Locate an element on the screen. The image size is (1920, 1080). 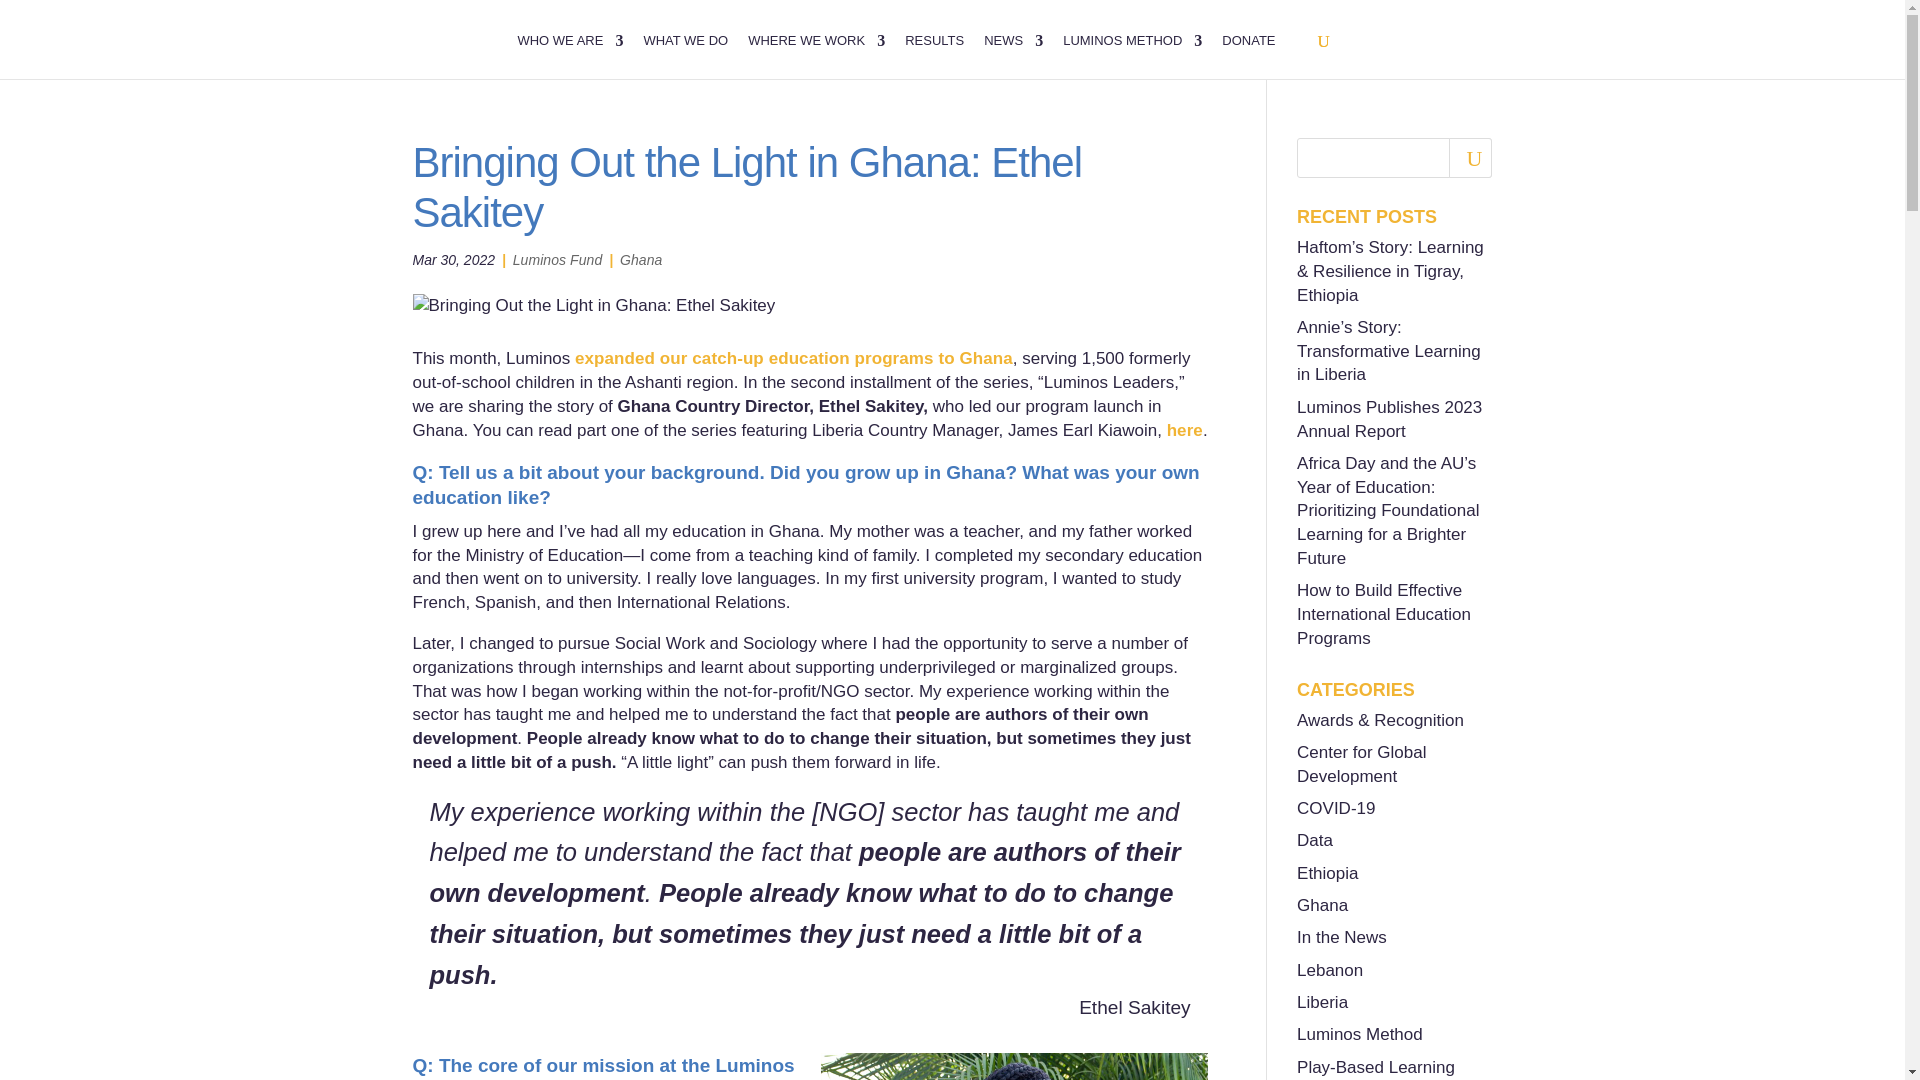
Posts by Luminos Fund is located at coordinates (557, 259).